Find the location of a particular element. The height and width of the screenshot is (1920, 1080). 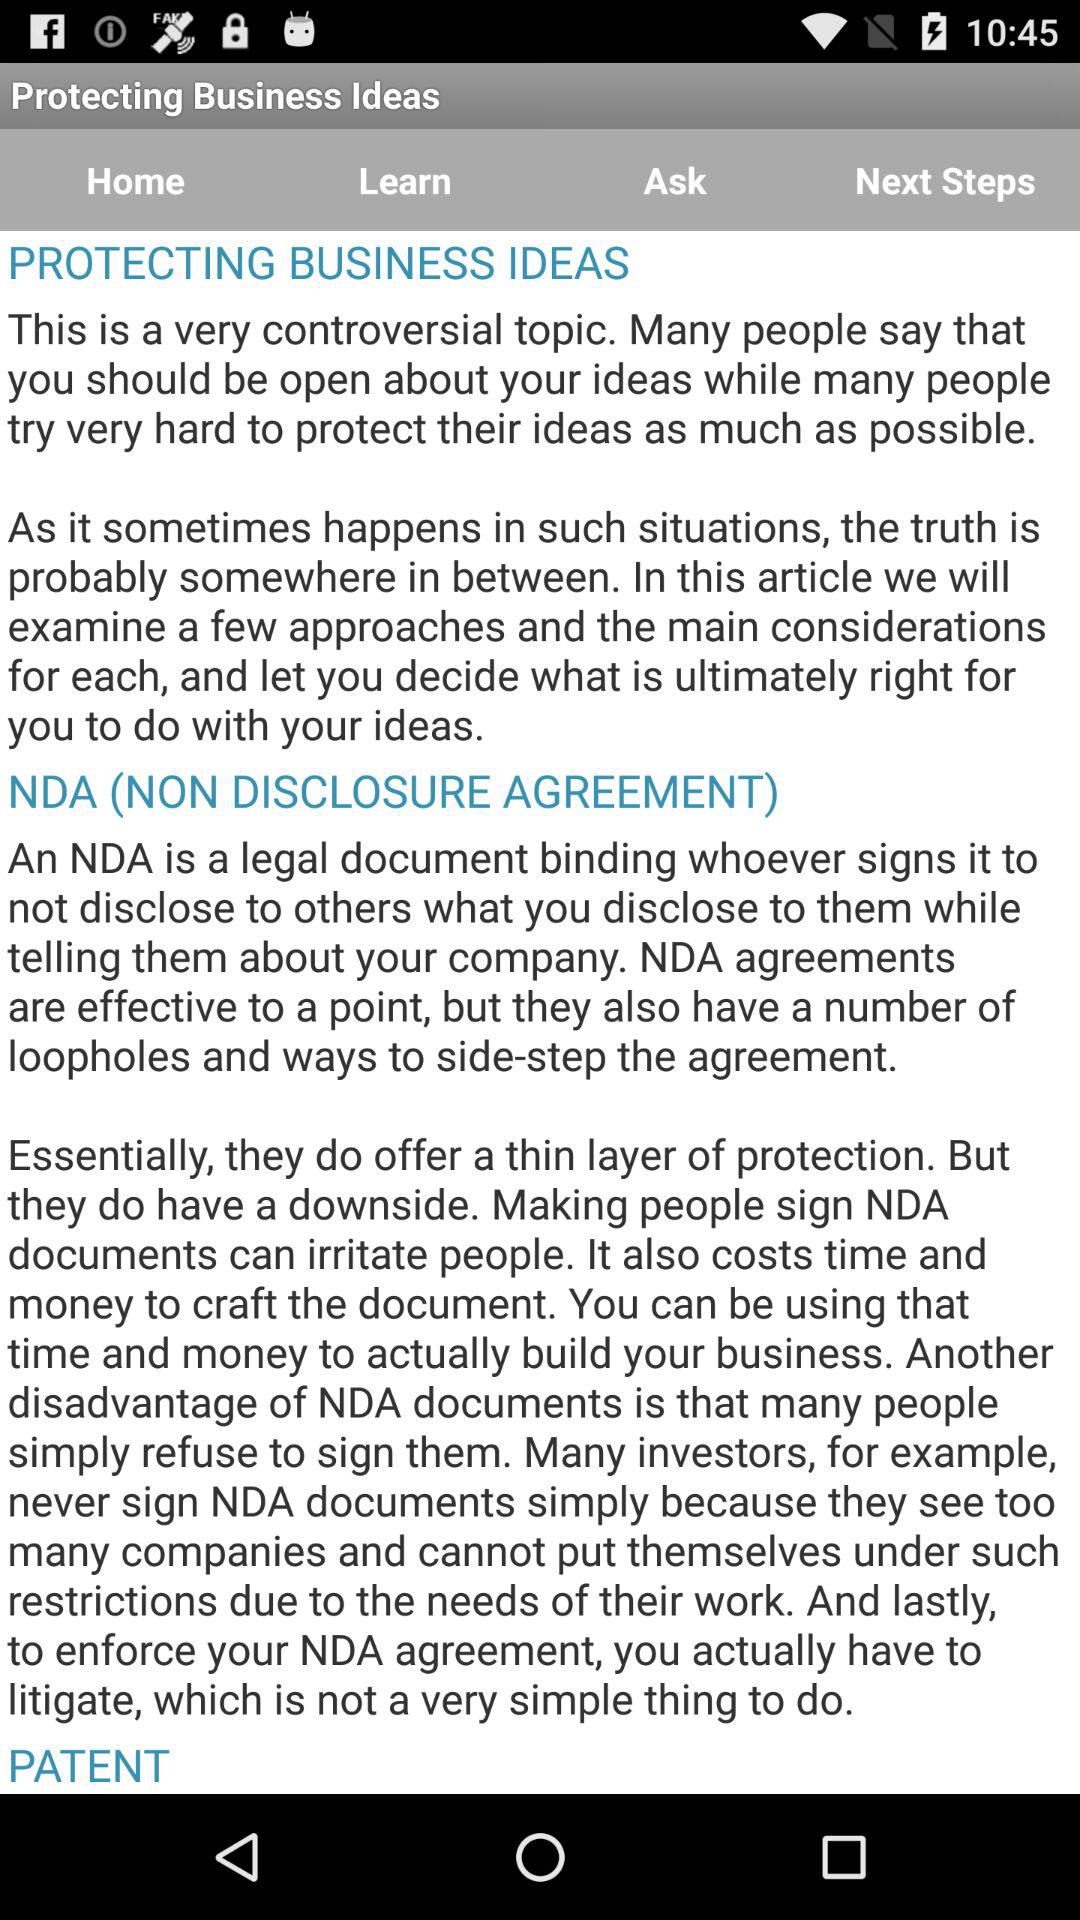

choose the item above protecting business ideas is located at coordinates (675, 180).